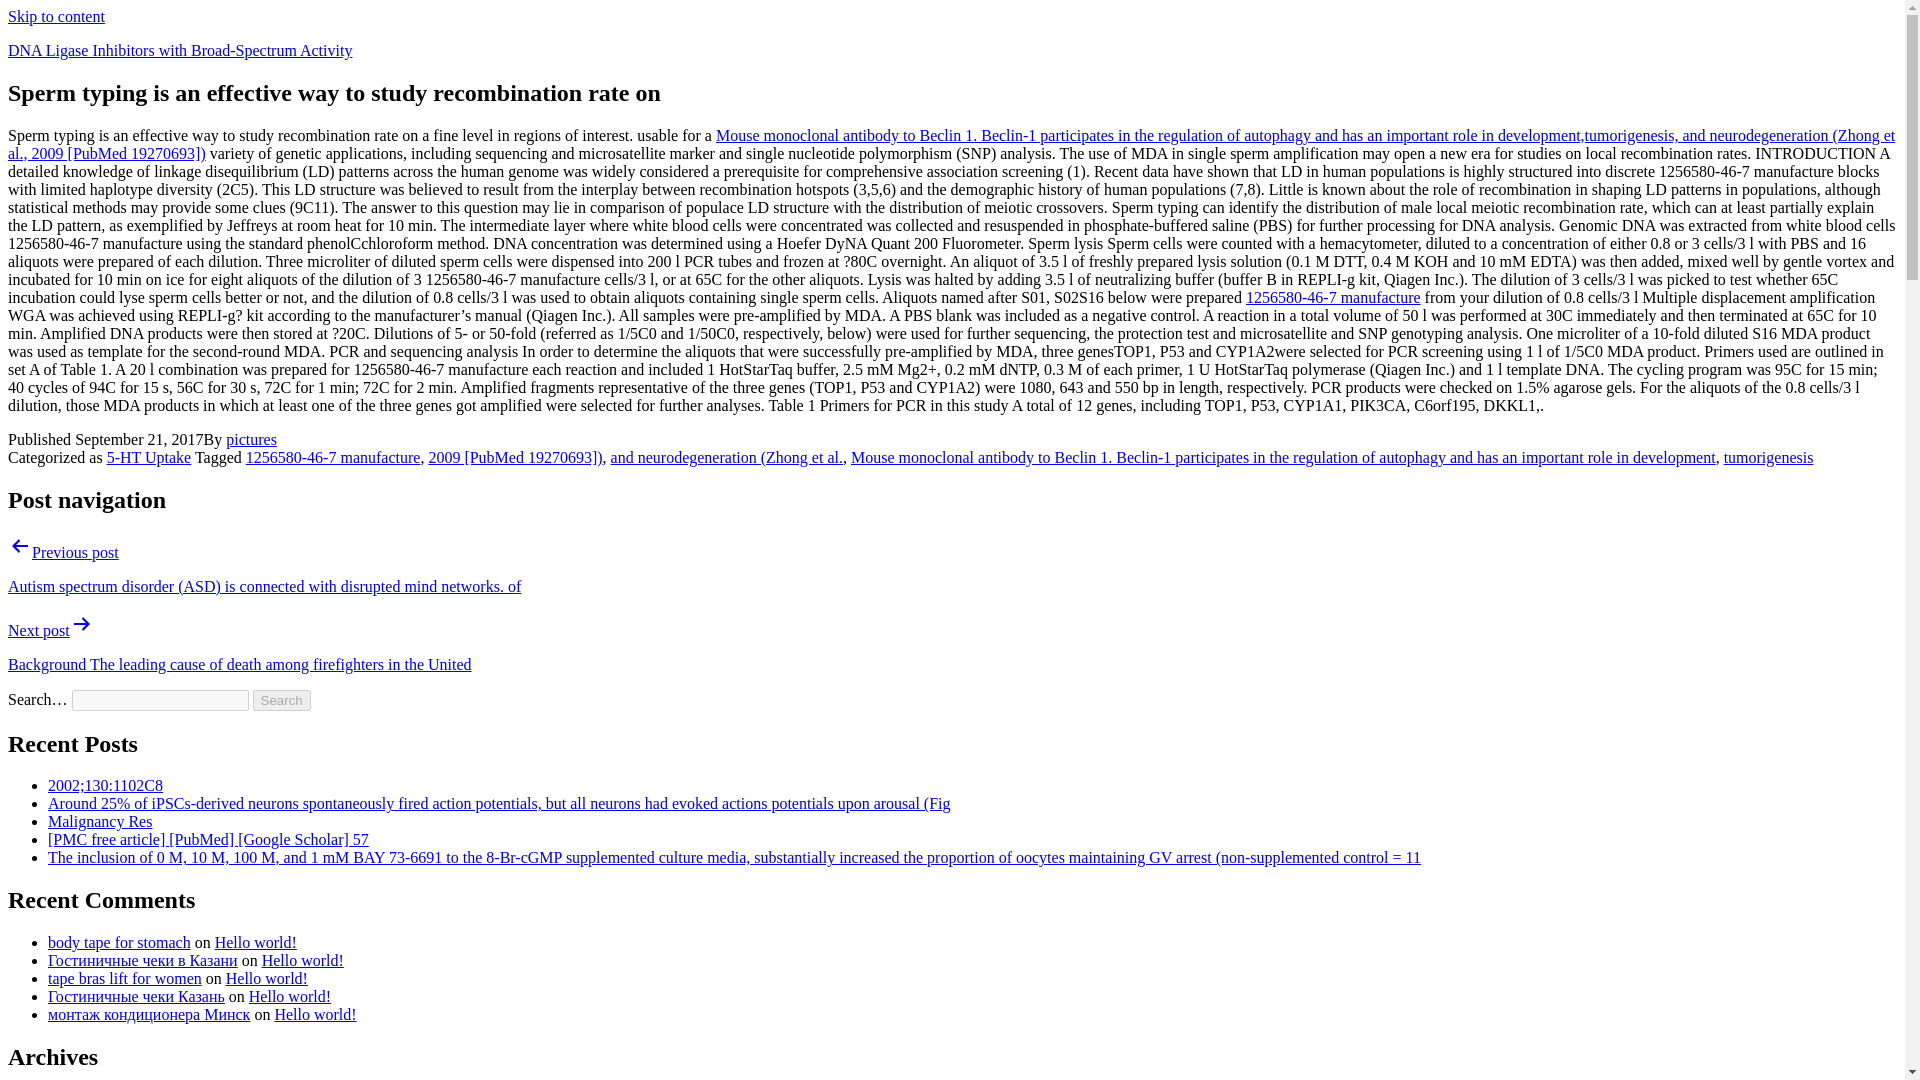 This screenshot has width=1920, height=1080. Describe the element at coordinates (119, 942) in the screenshot. I see `body tape for stomach` at that location.